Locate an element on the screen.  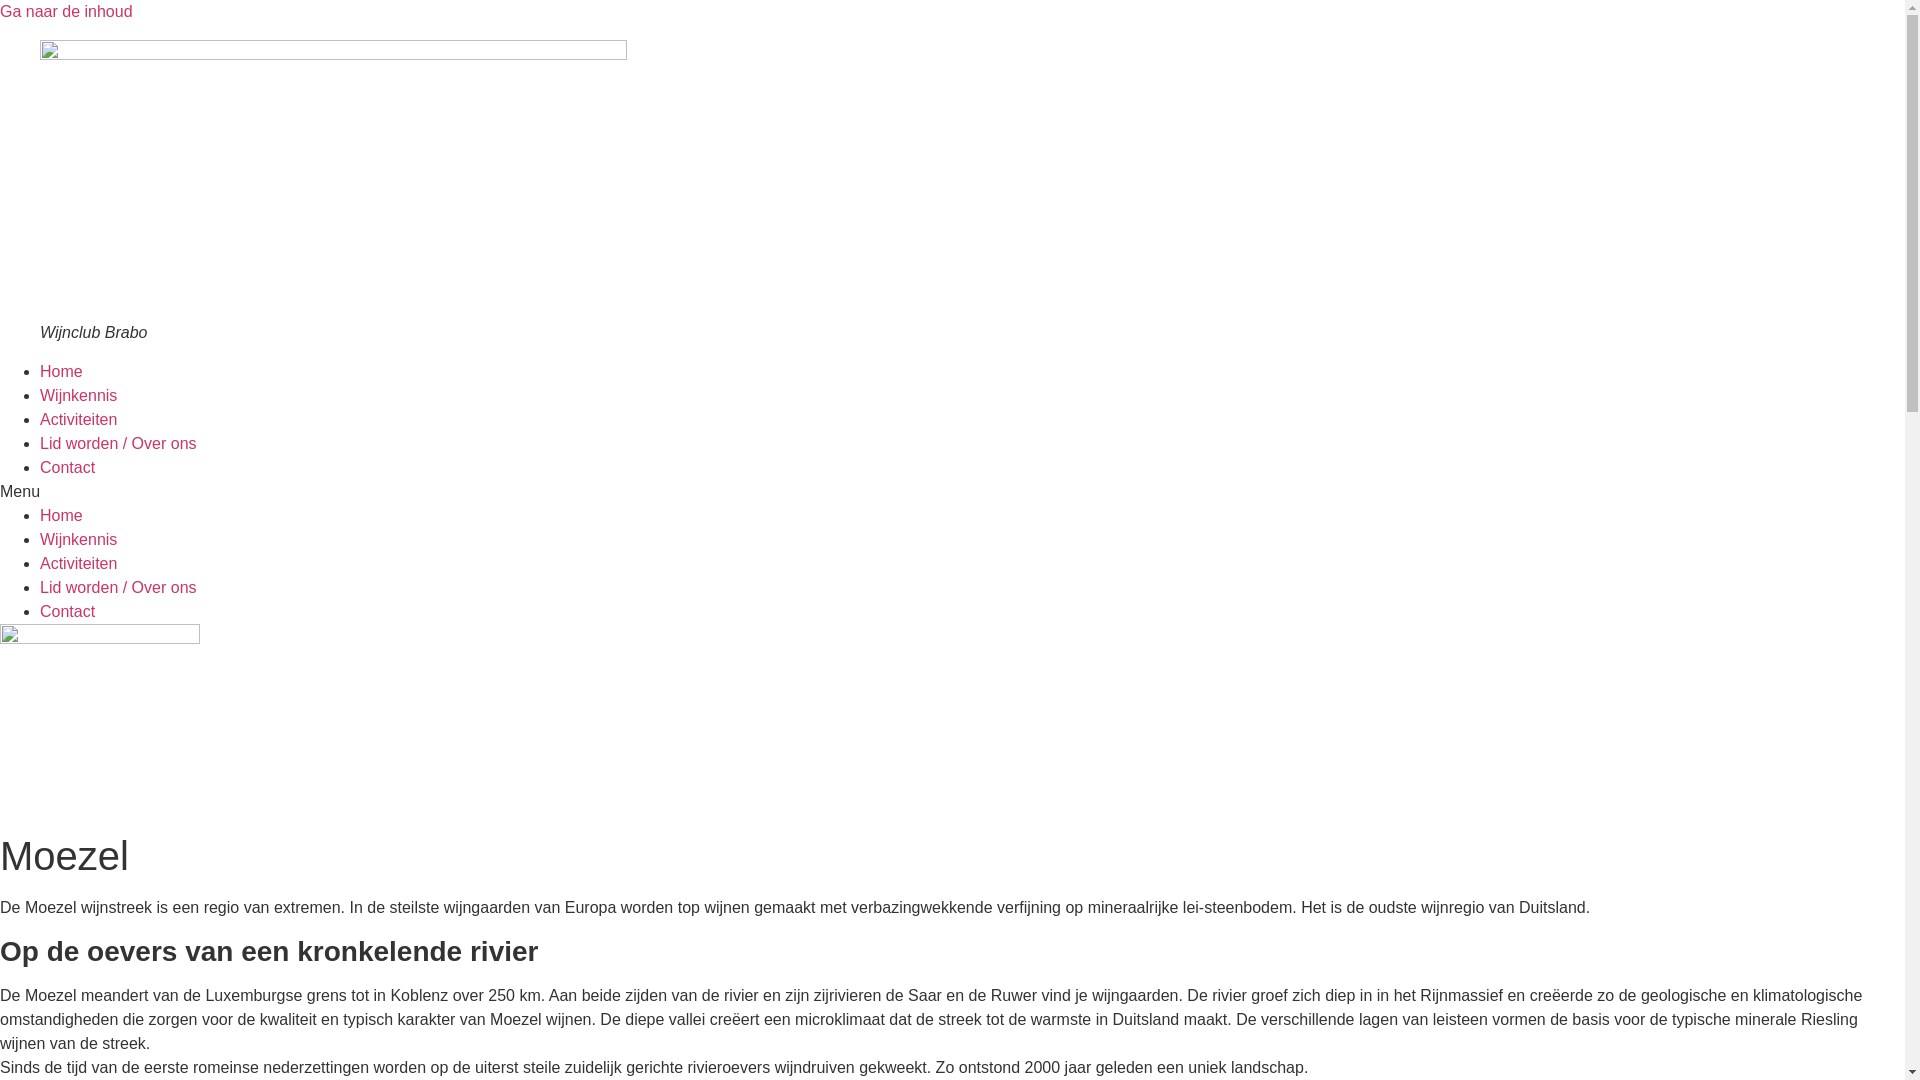
Lid worden / Over ons is located at coordinates (118, 444).